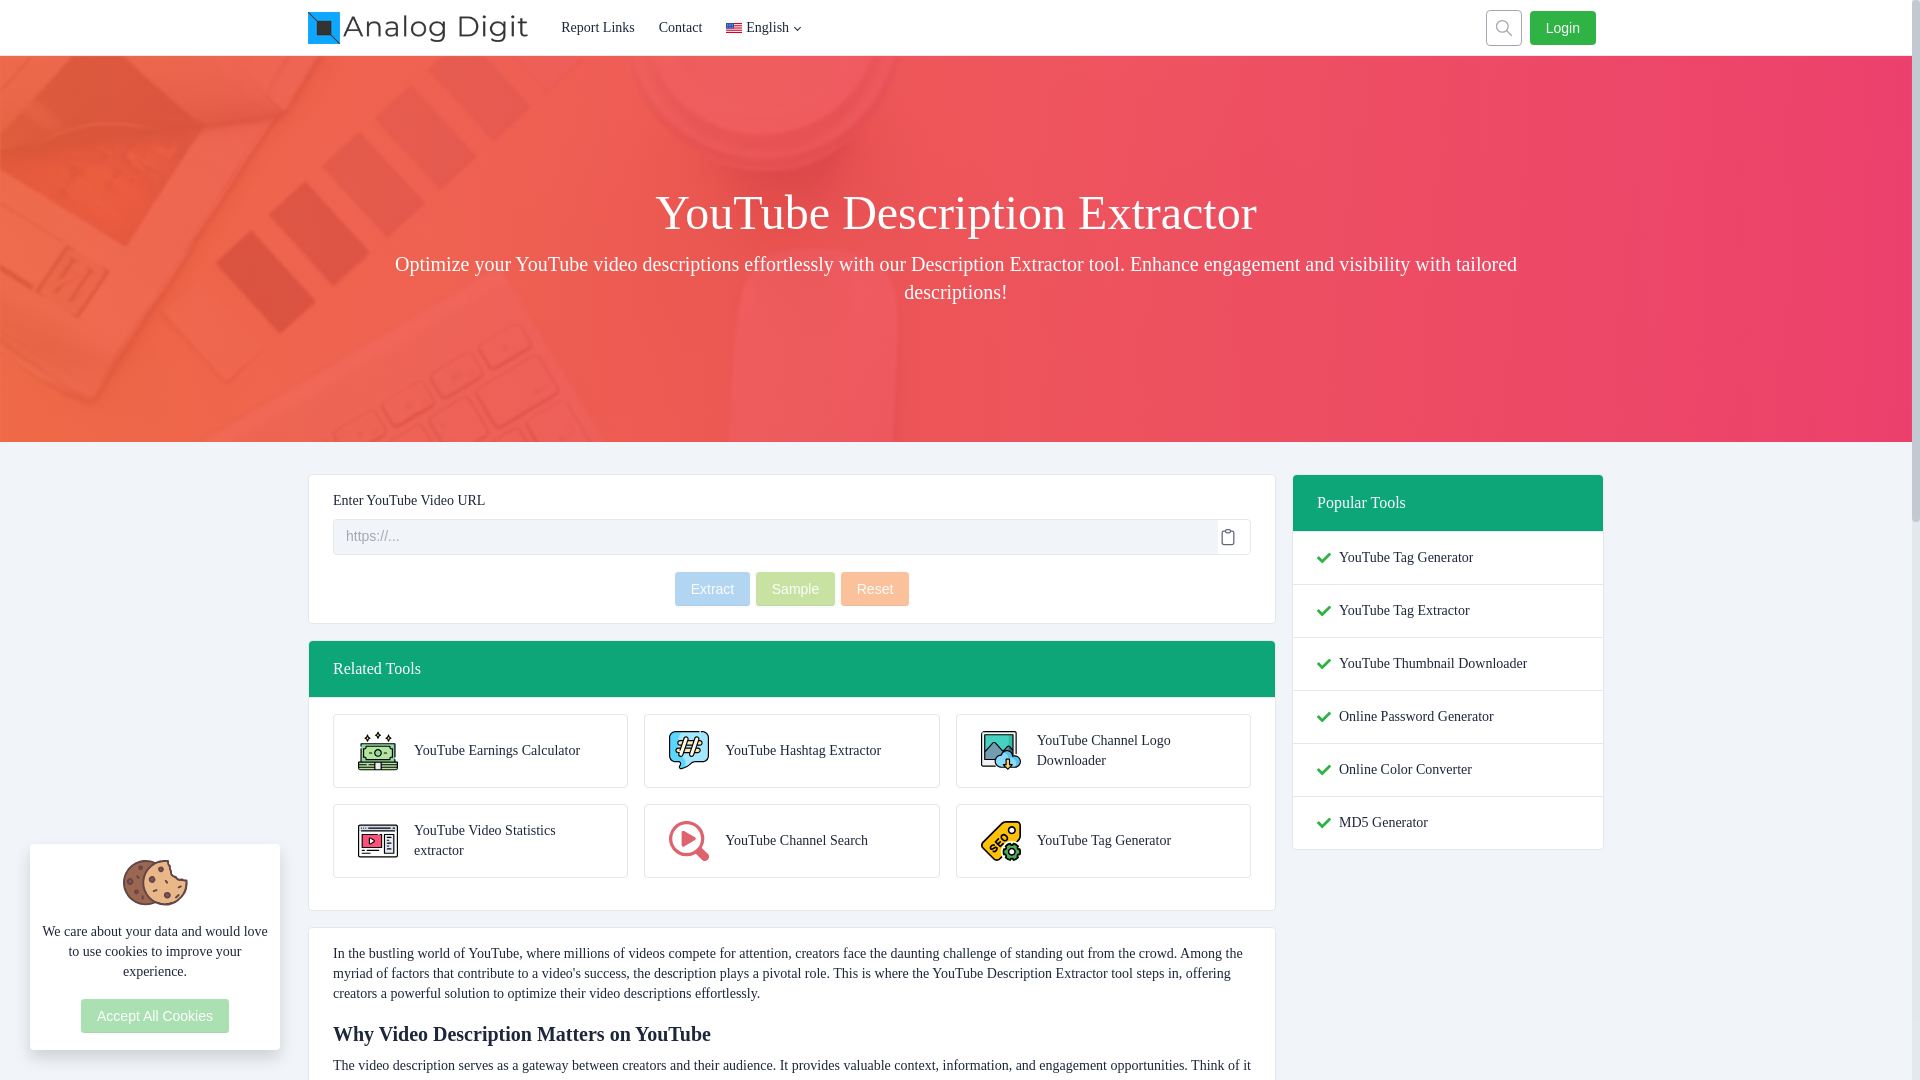  I want to click on MD5 Generator, so click(1383, 822).